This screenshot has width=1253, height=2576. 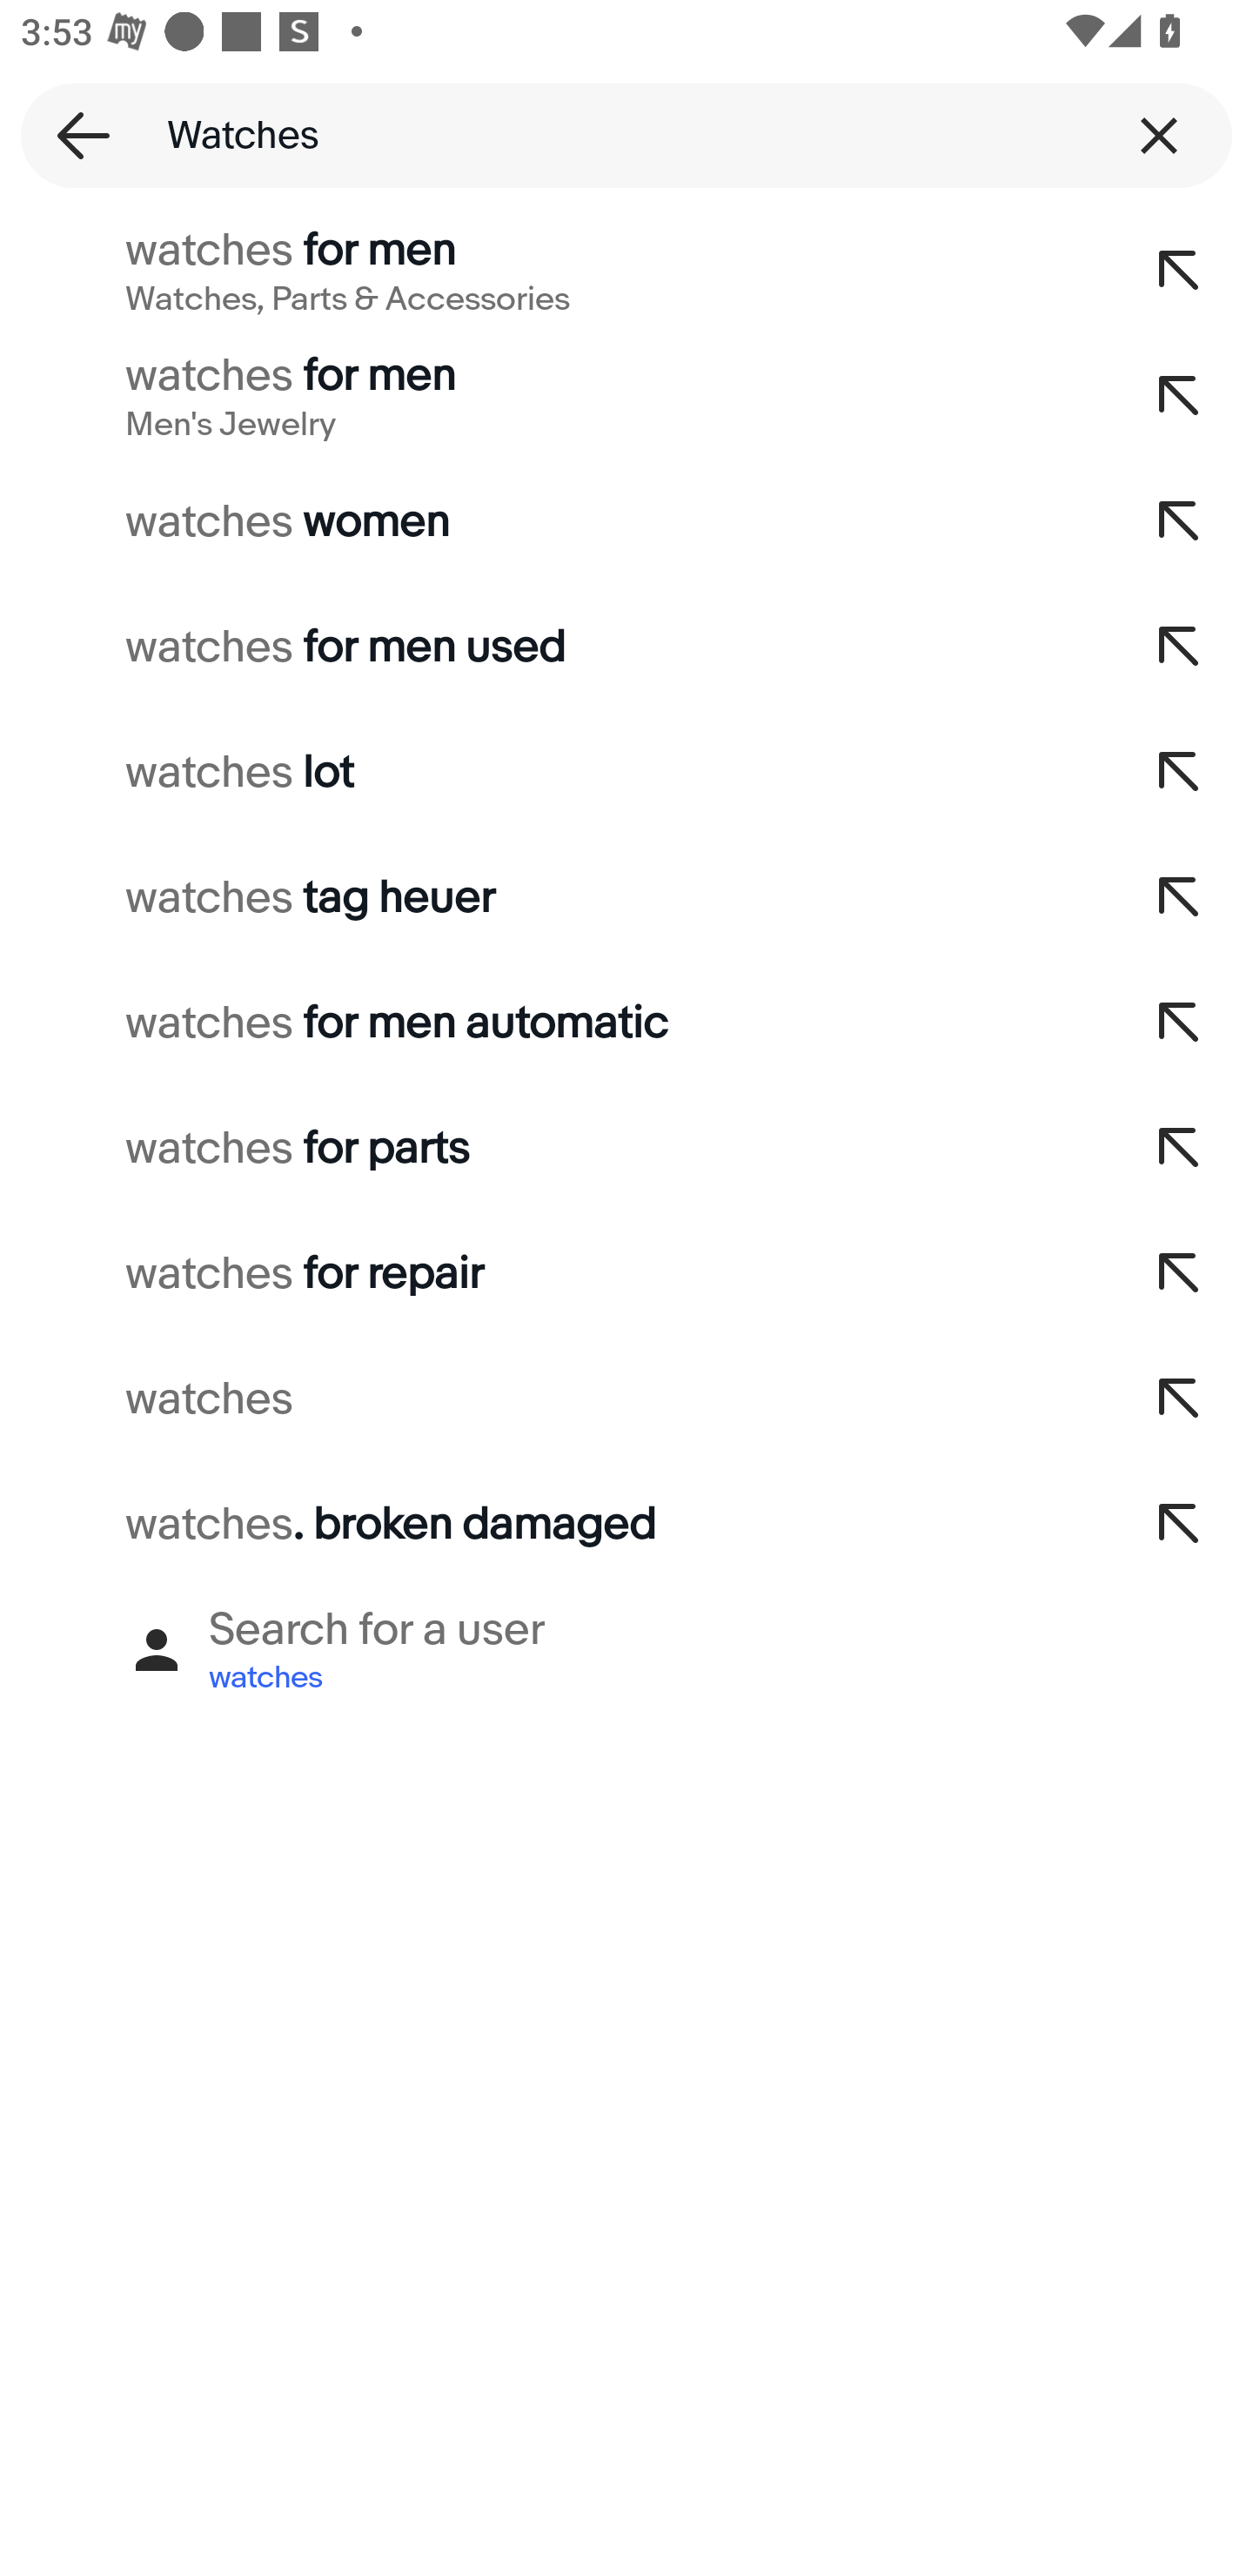 I want to click on Add to search query,watches for parts, so click(x=1180, y=1149).